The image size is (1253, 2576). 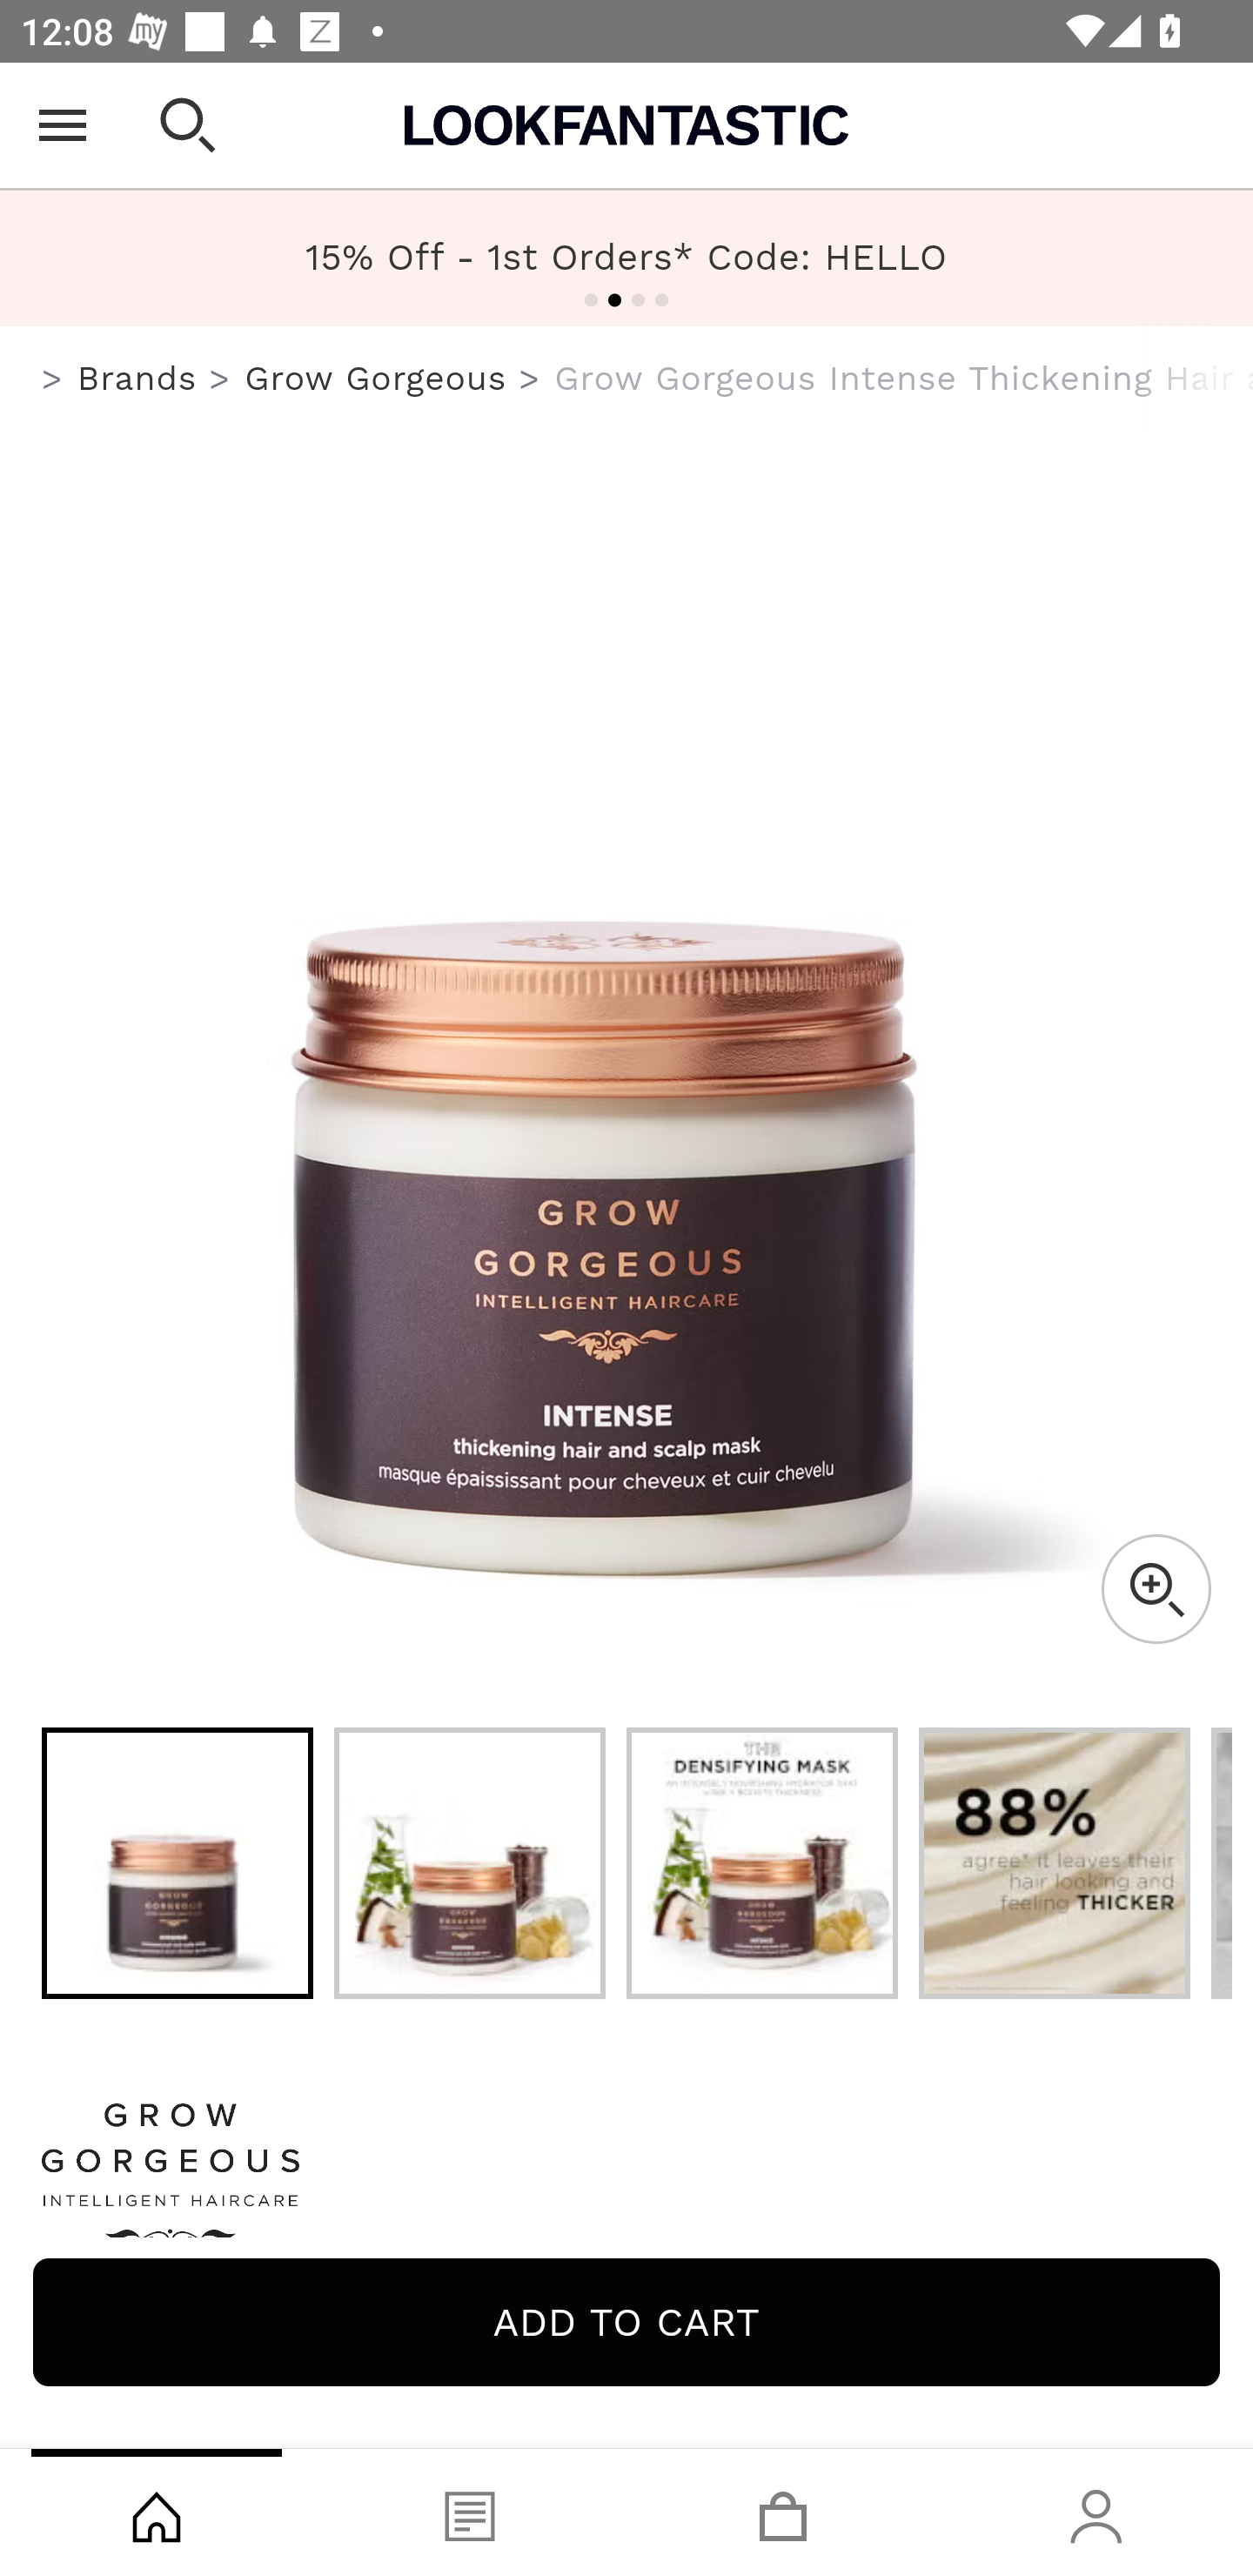 What do you see at coordinates (1156, 1589) in the screenshot?
I see `Zoom` at bounding box center [1156, 1589].